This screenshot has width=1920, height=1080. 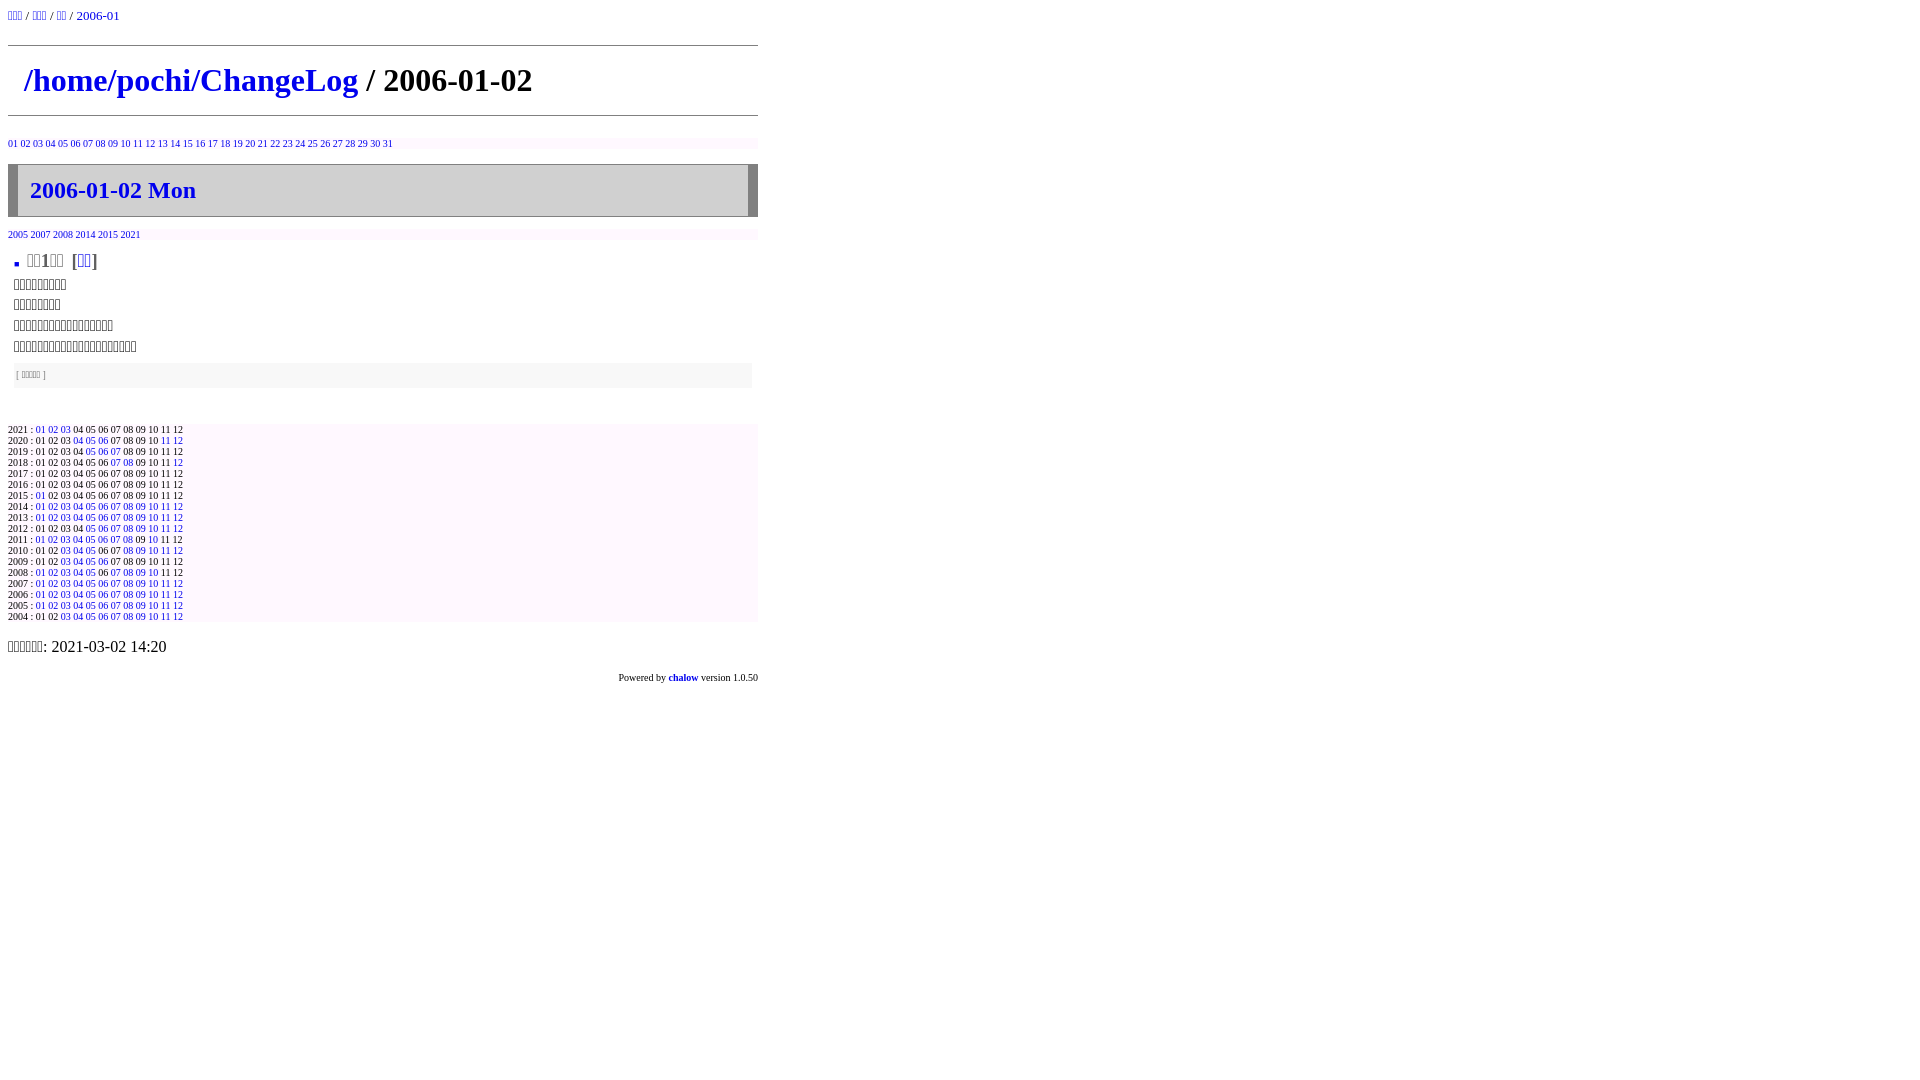 I want to click on 11, so click(x=166, y=528).